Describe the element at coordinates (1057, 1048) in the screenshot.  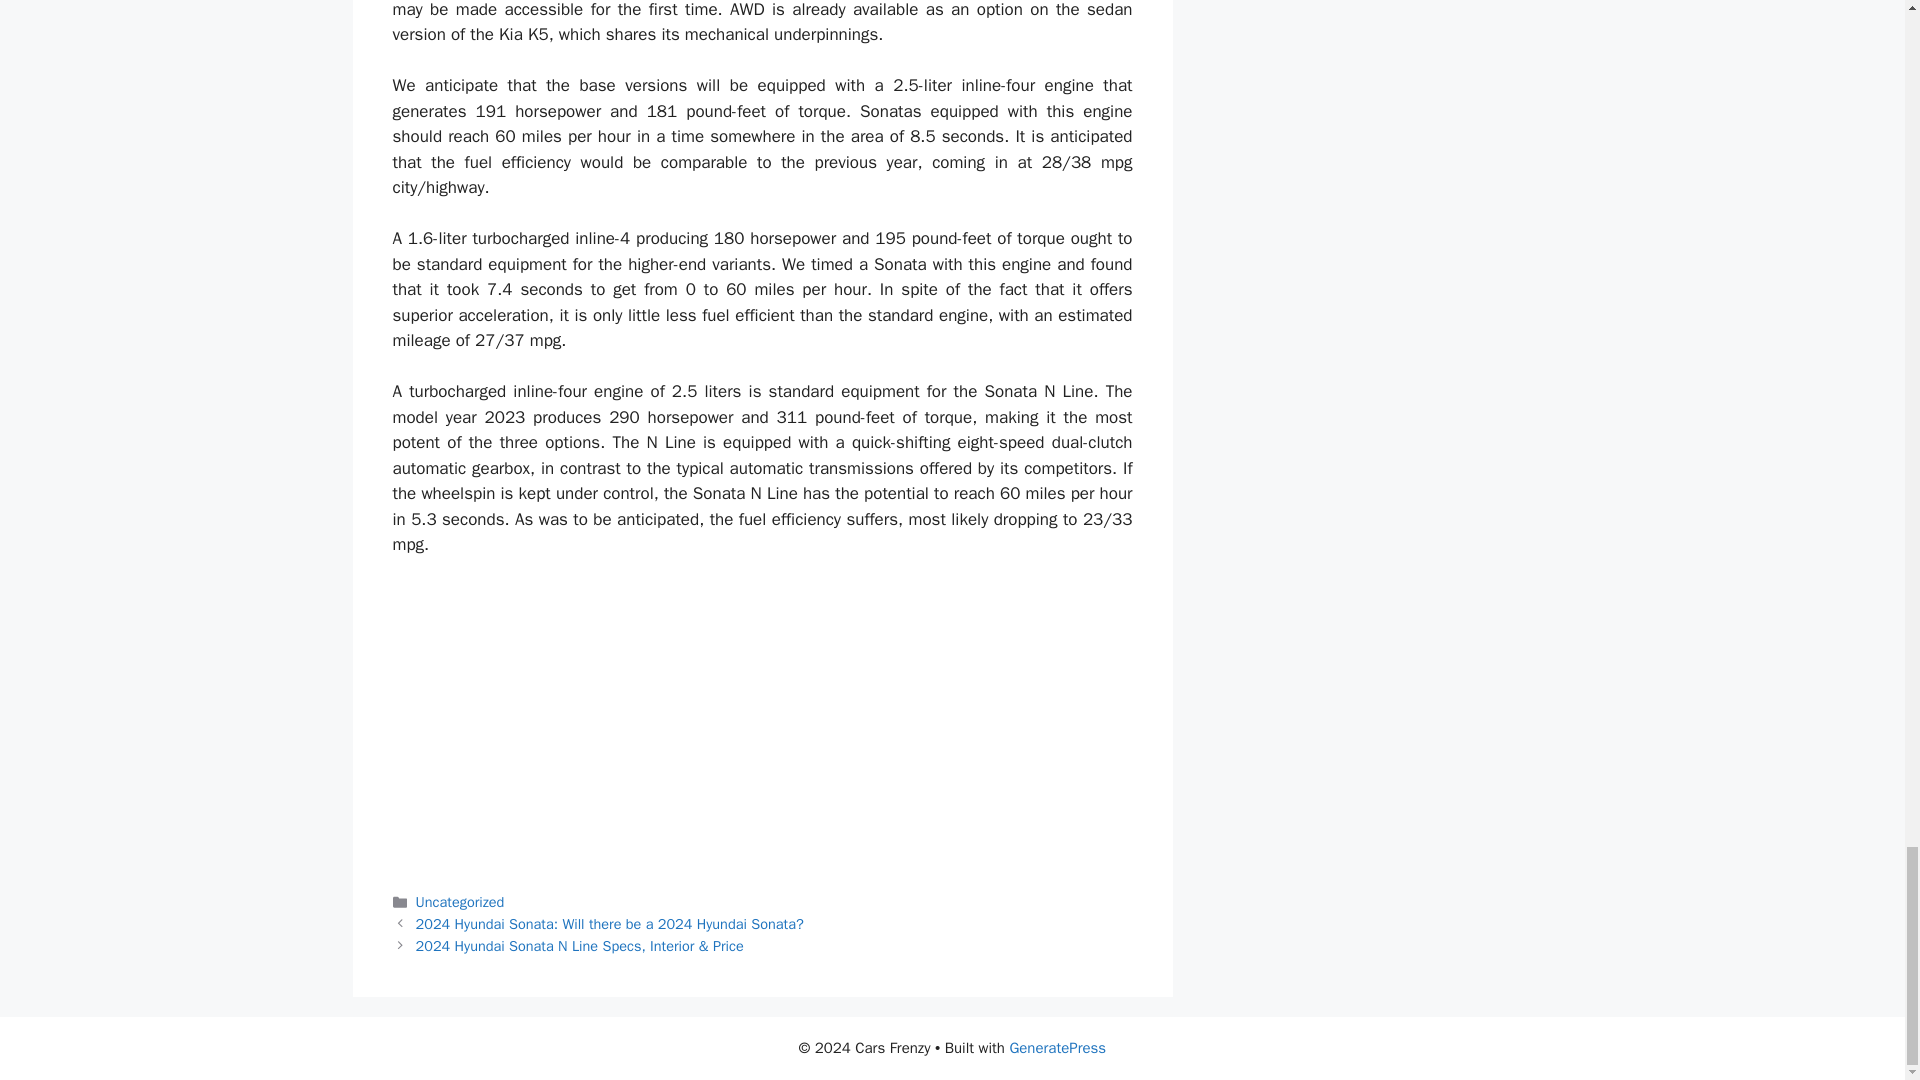
I see `GeneratePress` at that location.